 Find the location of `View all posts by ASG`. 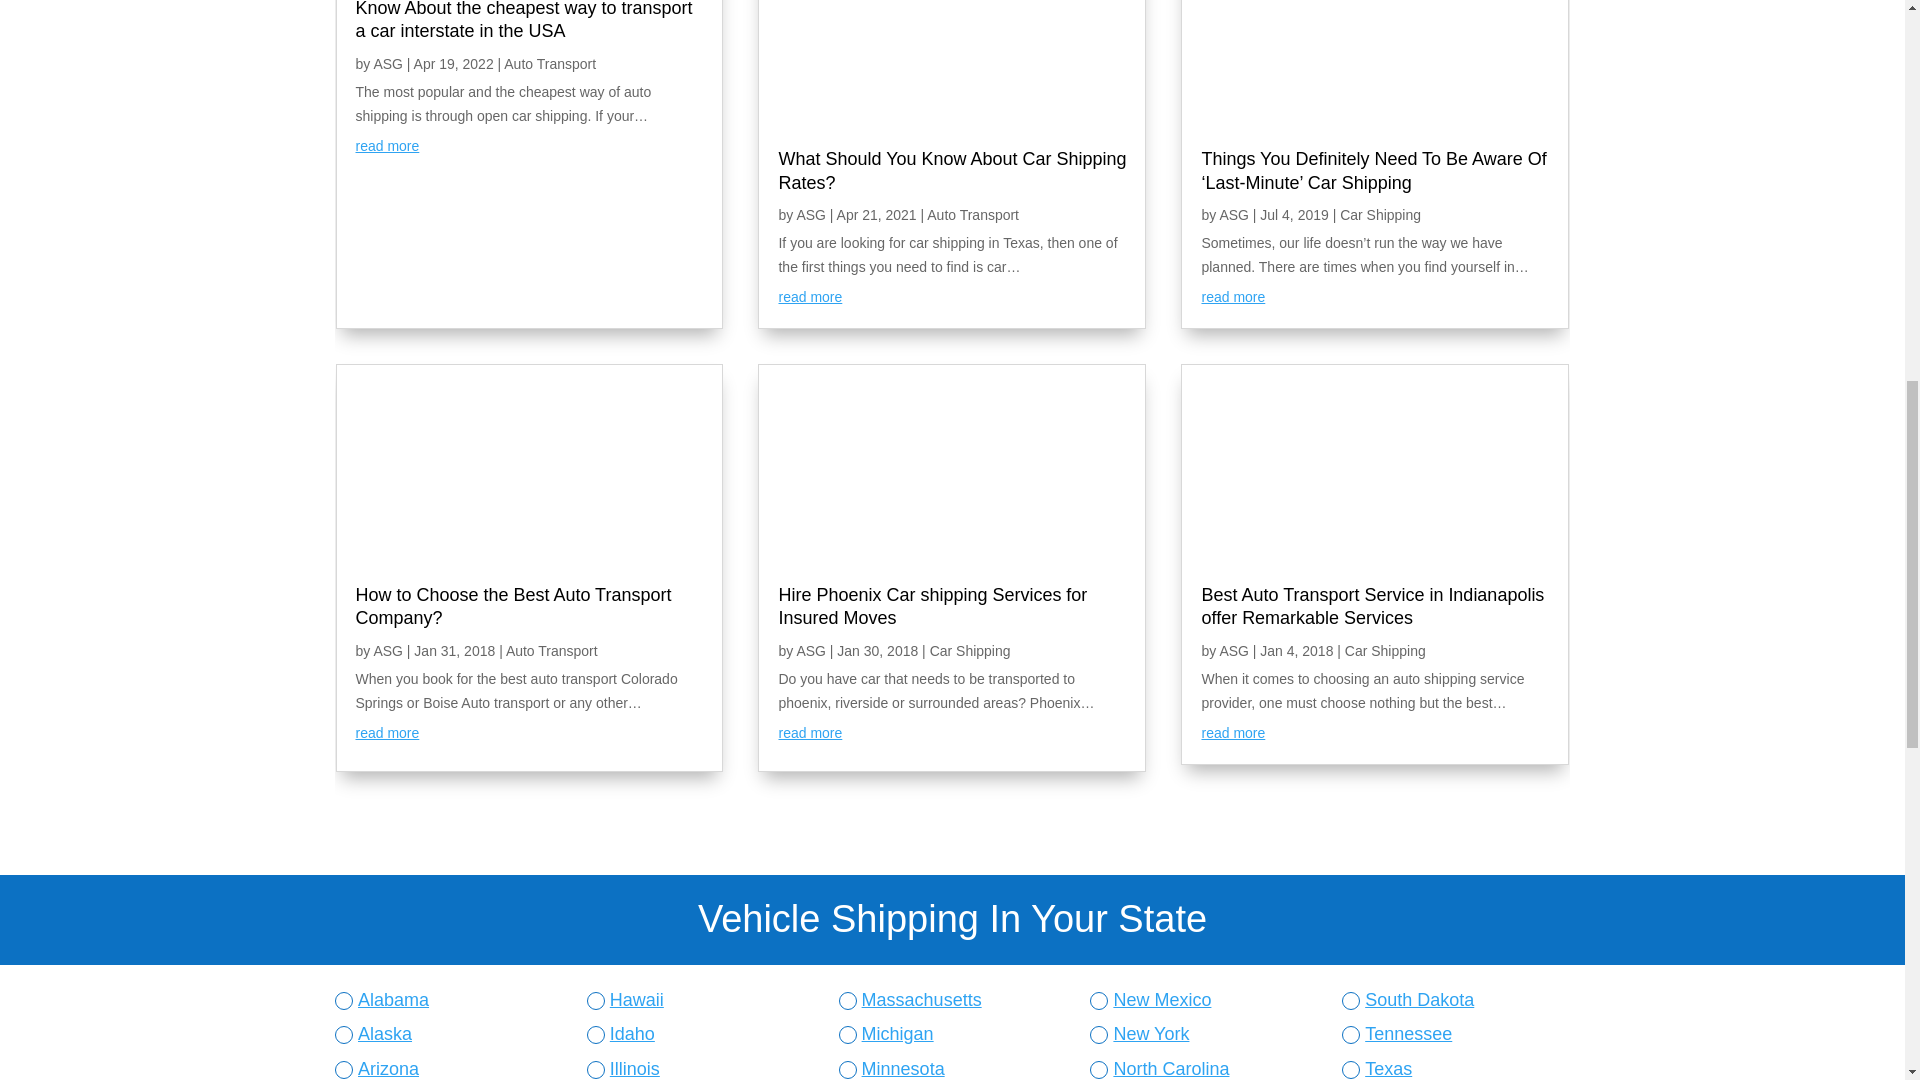

View all posts by ASG is located at coordinates (388, 650).